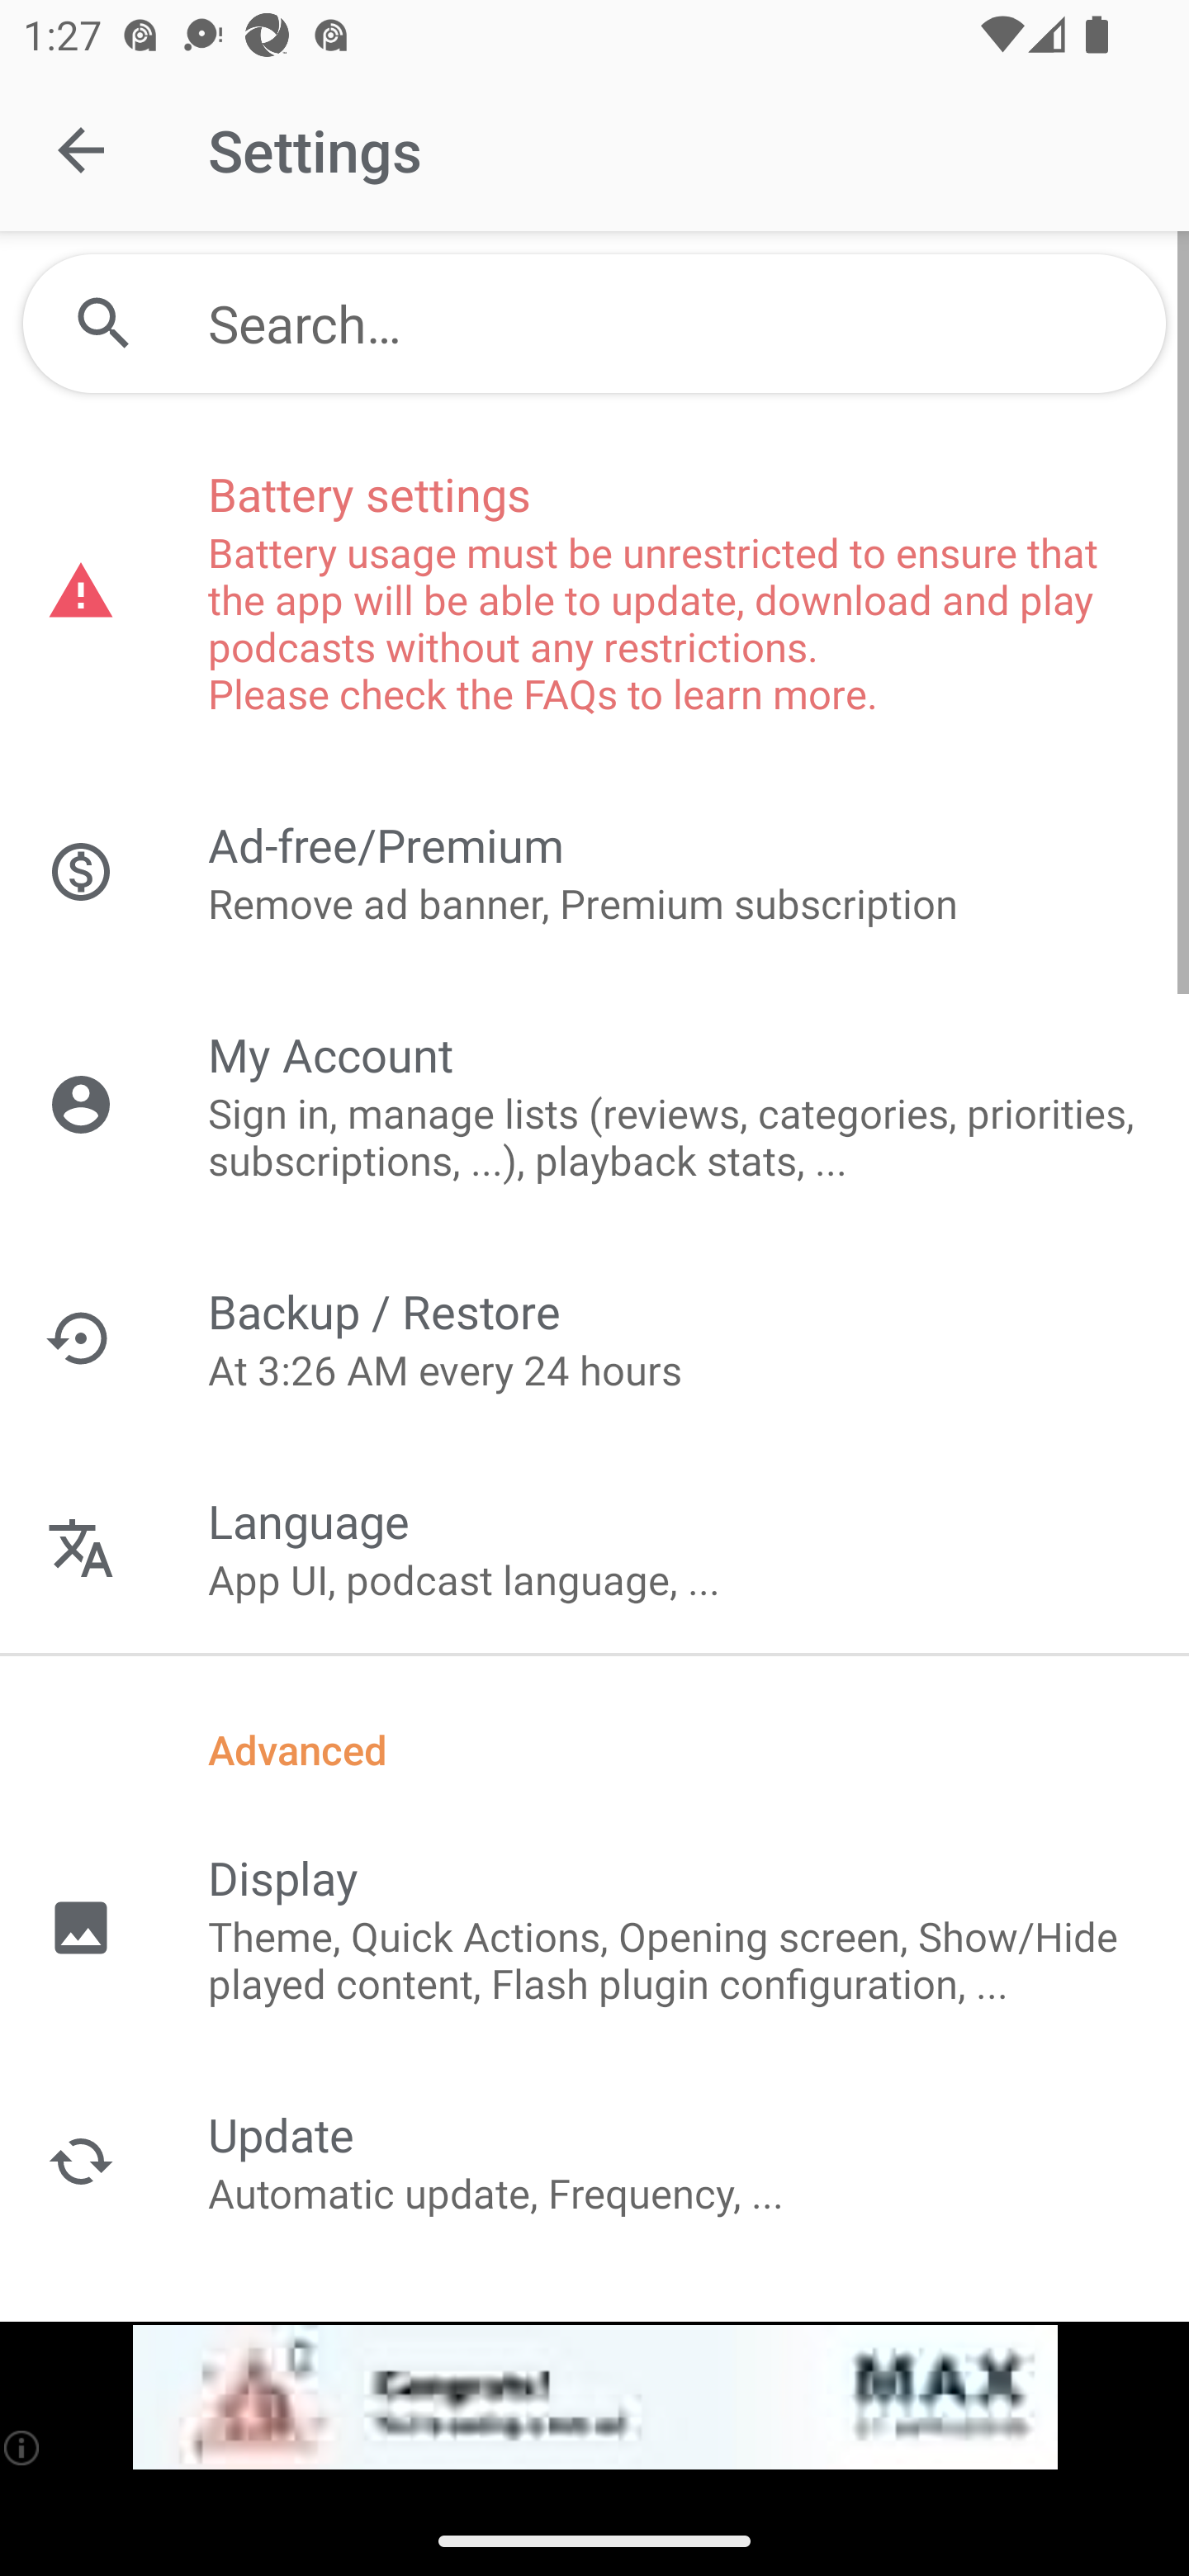  What do you see at coordinates (594, 324) in the screenshot?
I see `Search…` at bounding box center [594, 324].